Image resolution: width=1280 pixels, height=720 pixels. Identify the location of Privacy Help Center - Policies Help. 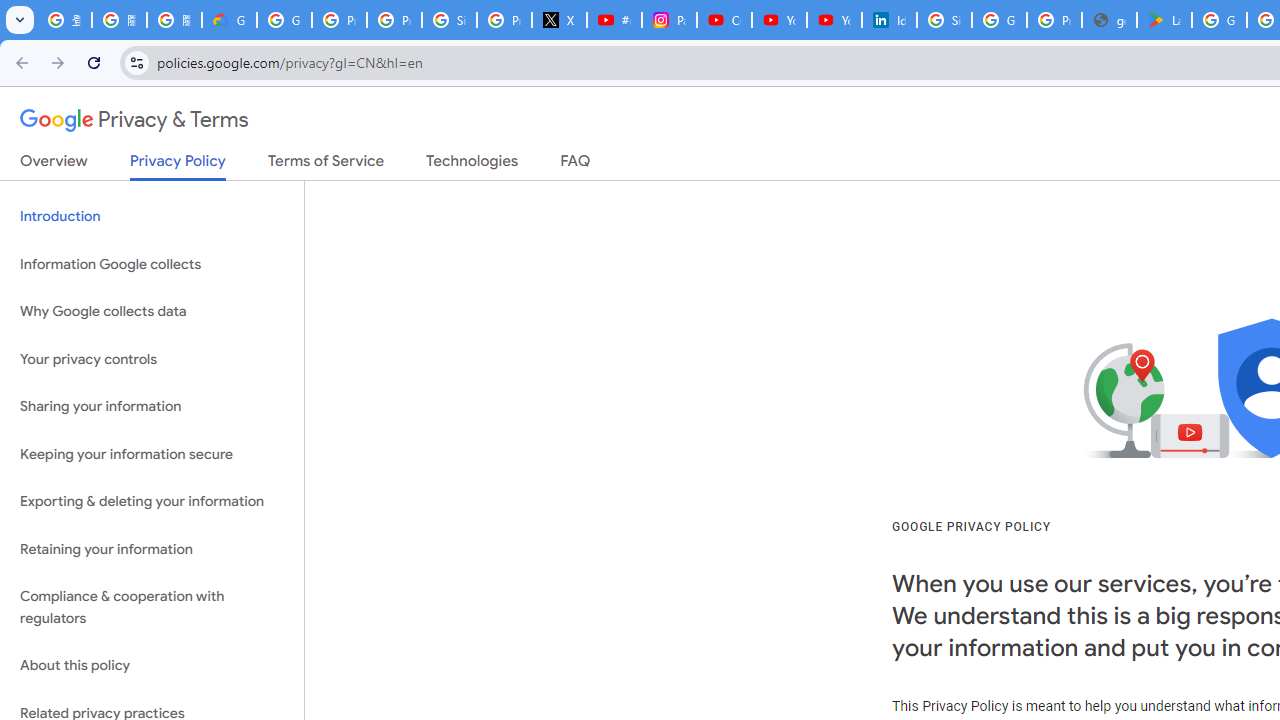
(394, 20).